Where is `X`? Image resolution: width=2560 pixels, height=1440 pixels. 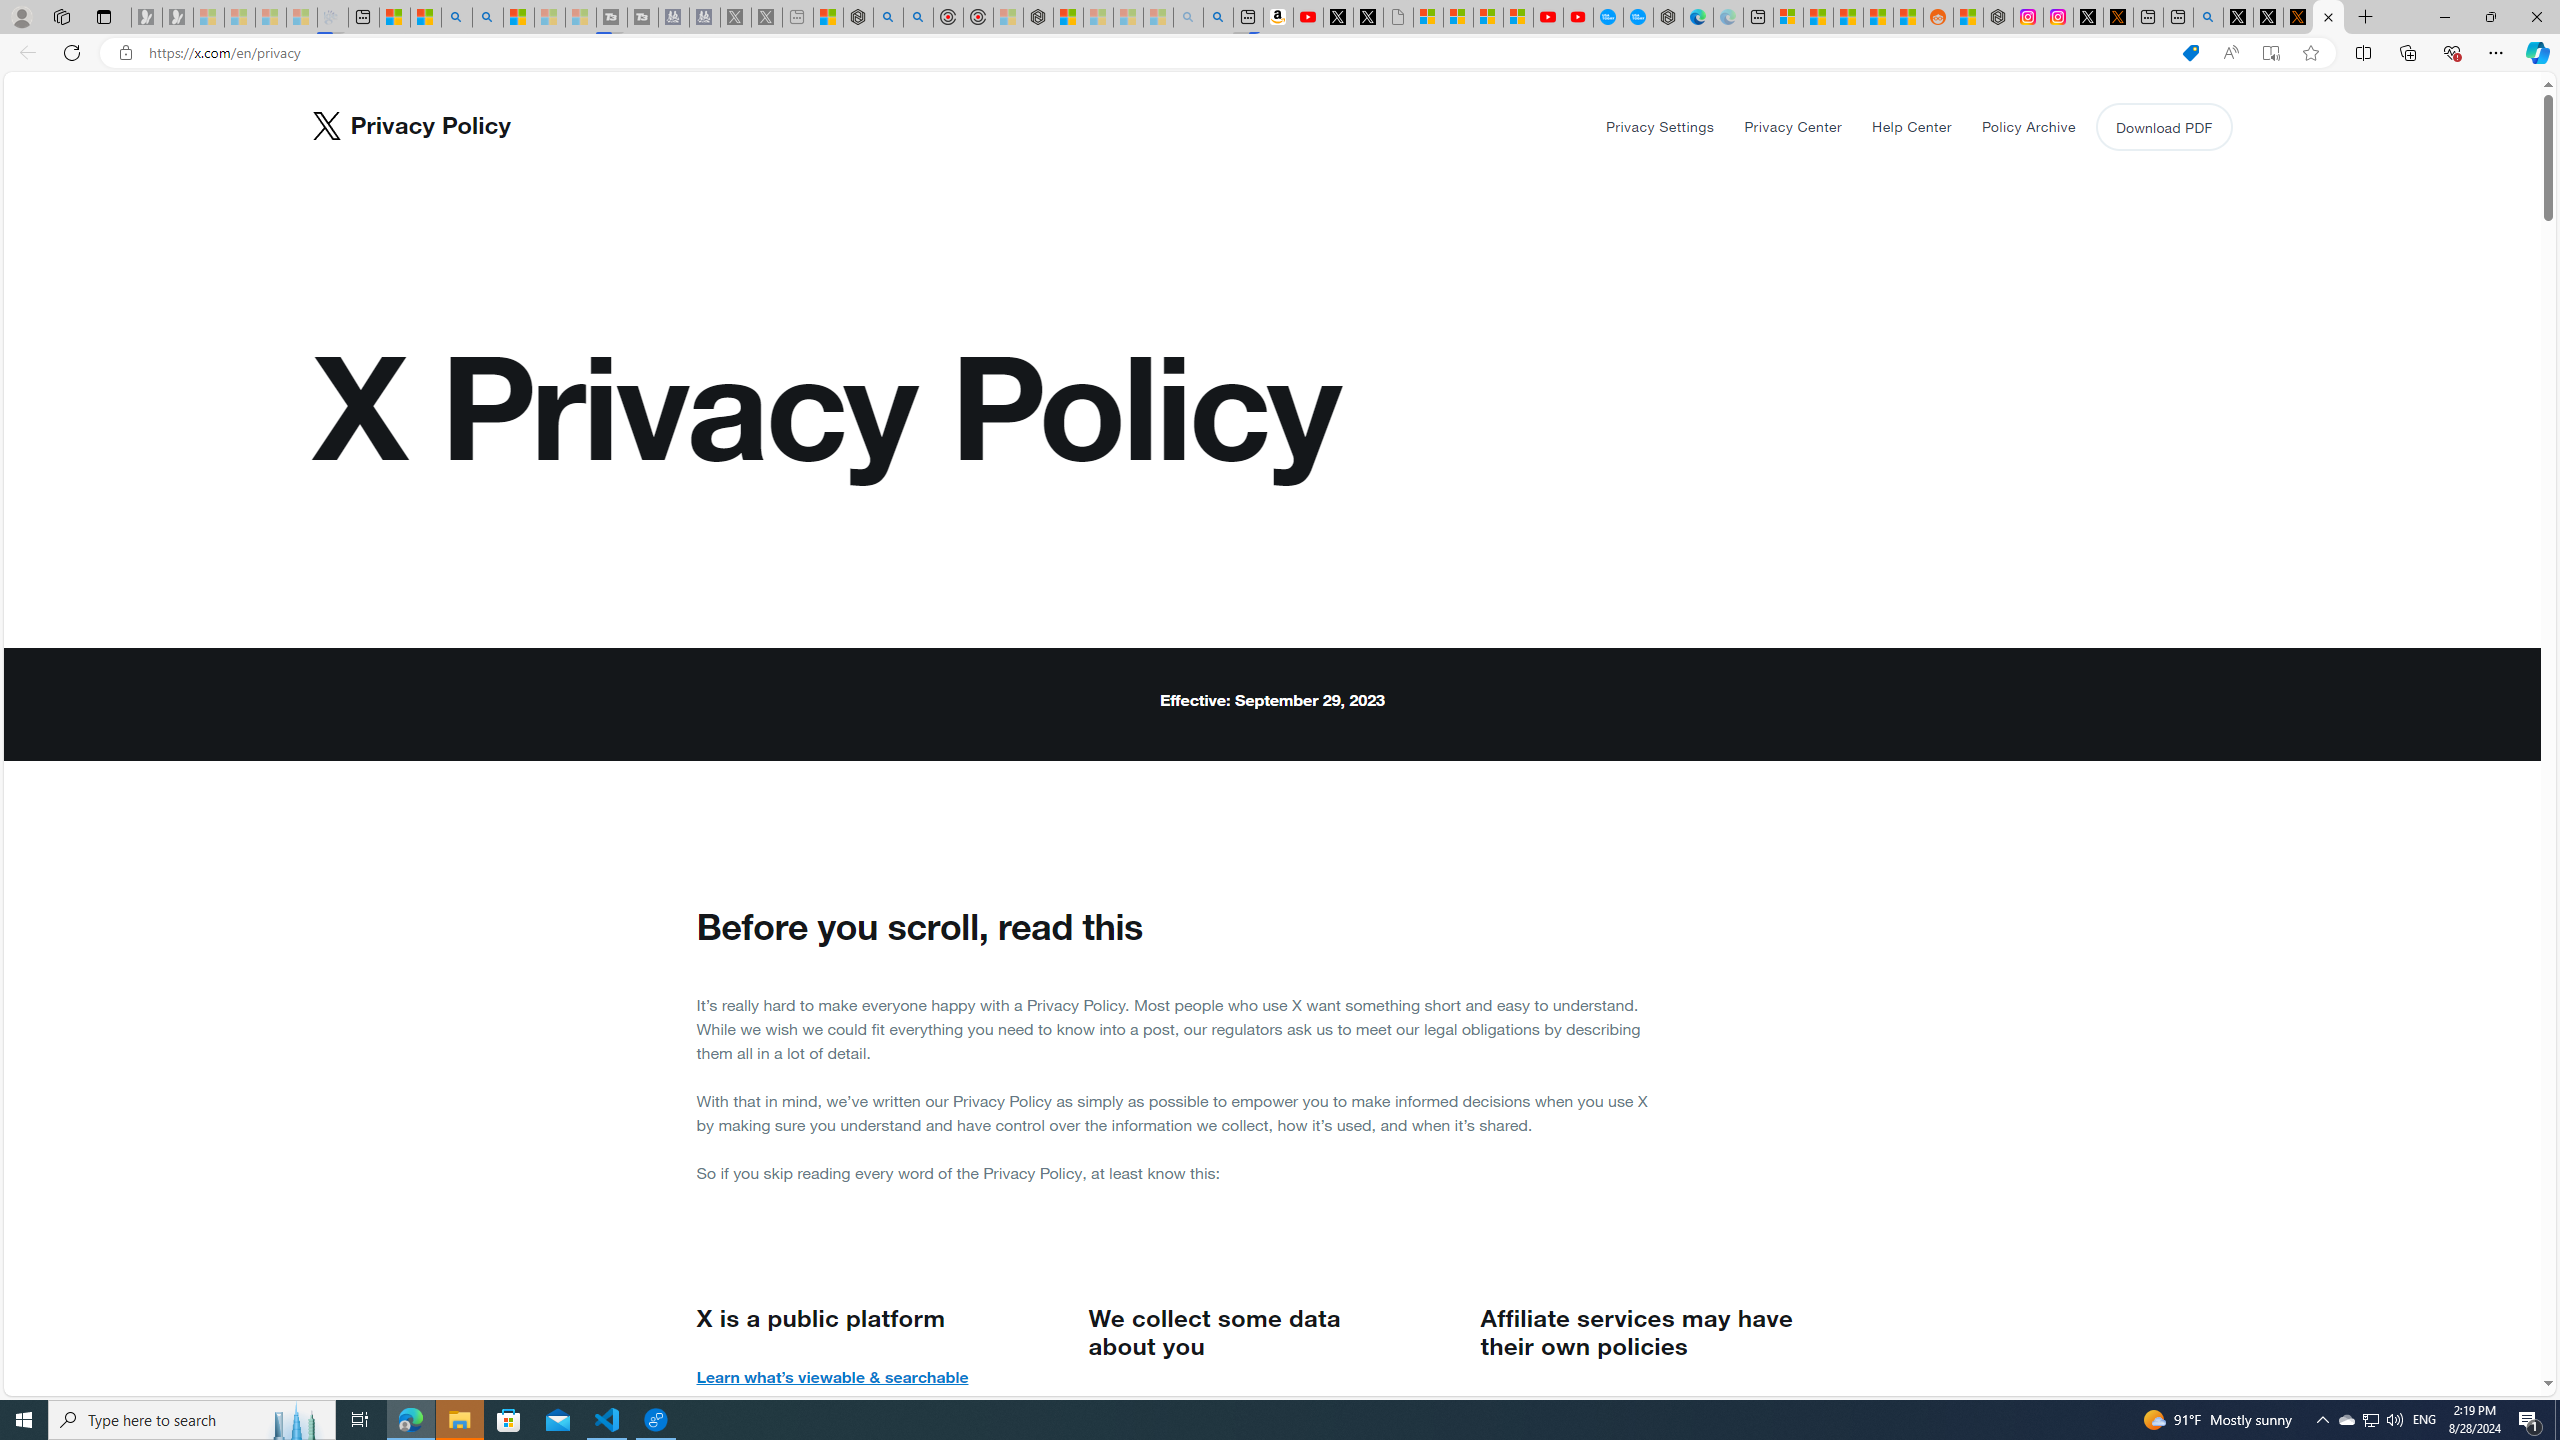 X is located at coordinates (1368, 17).